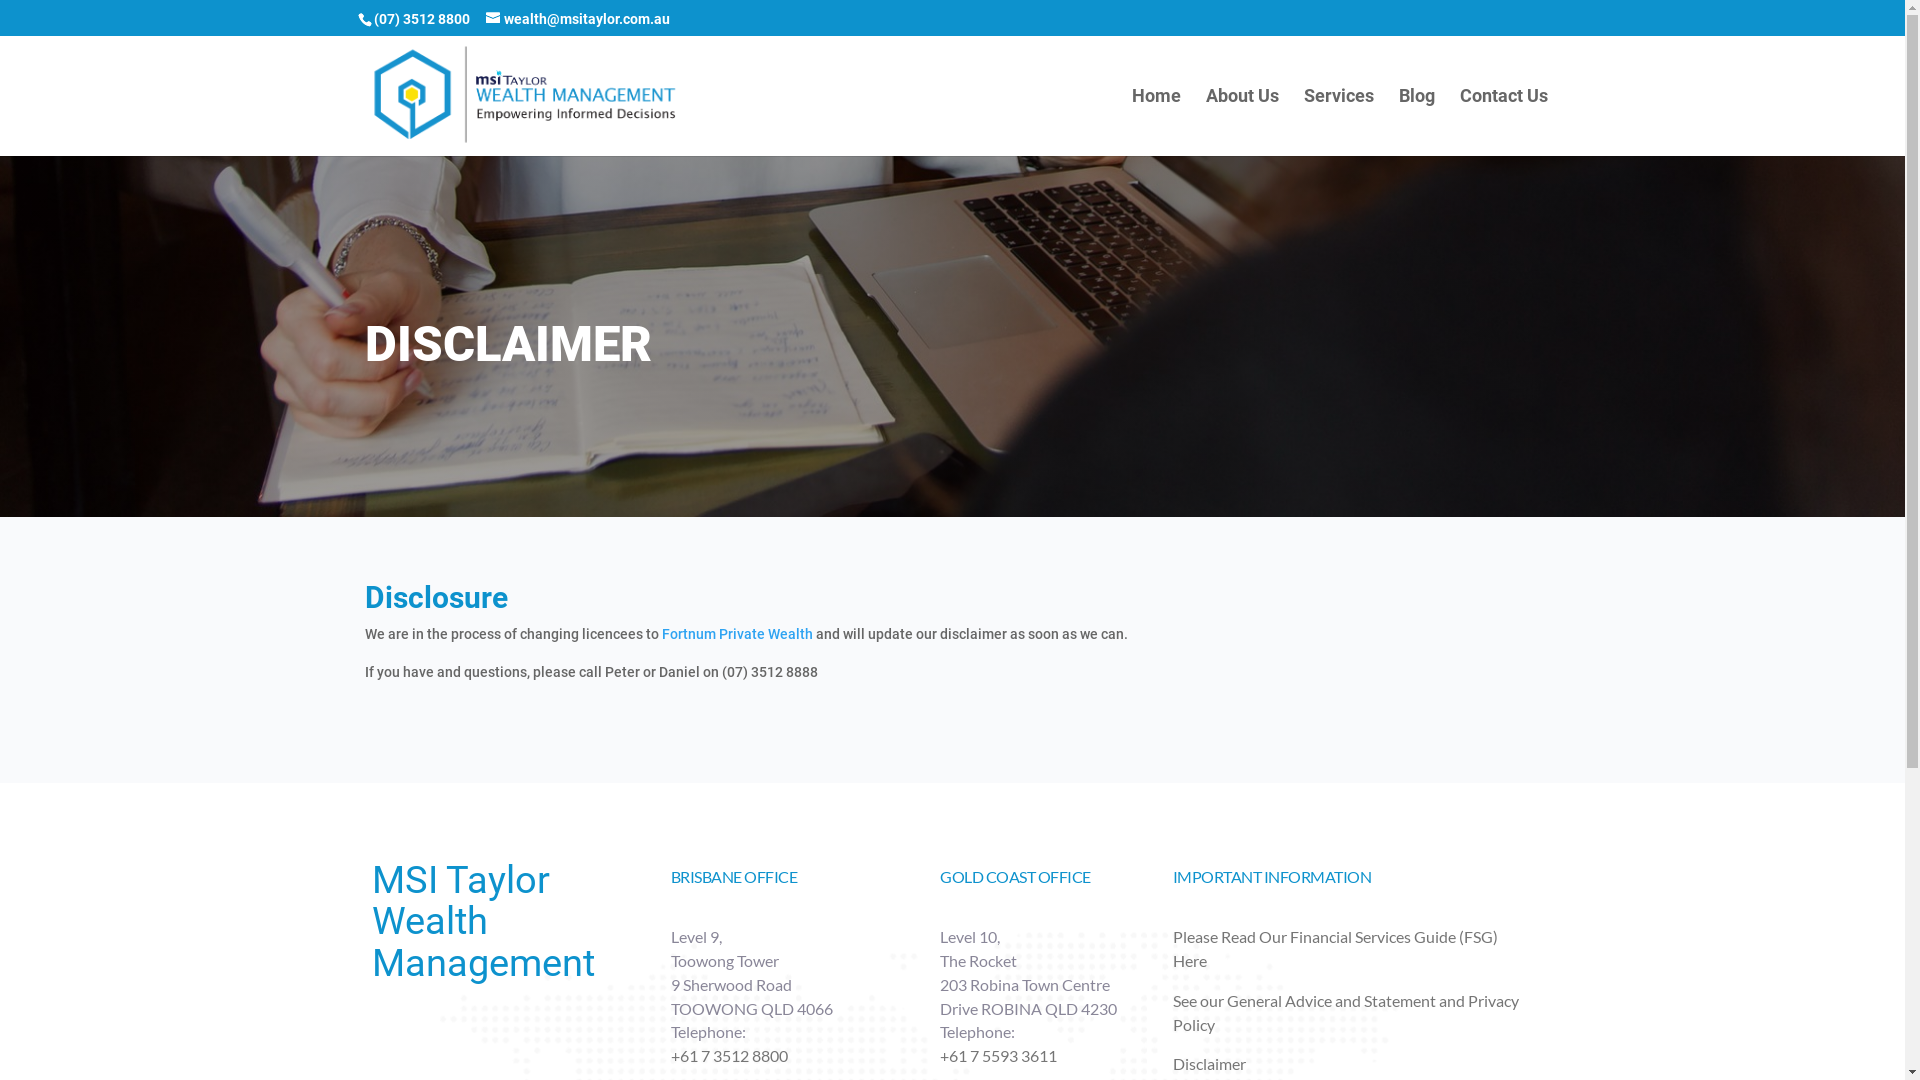  What do you see at coordinates (1336, 948) in the screenshot?
I see `Please Read Our Financial Services Guide (FSG) Here` at bounding box center [1336, 948].